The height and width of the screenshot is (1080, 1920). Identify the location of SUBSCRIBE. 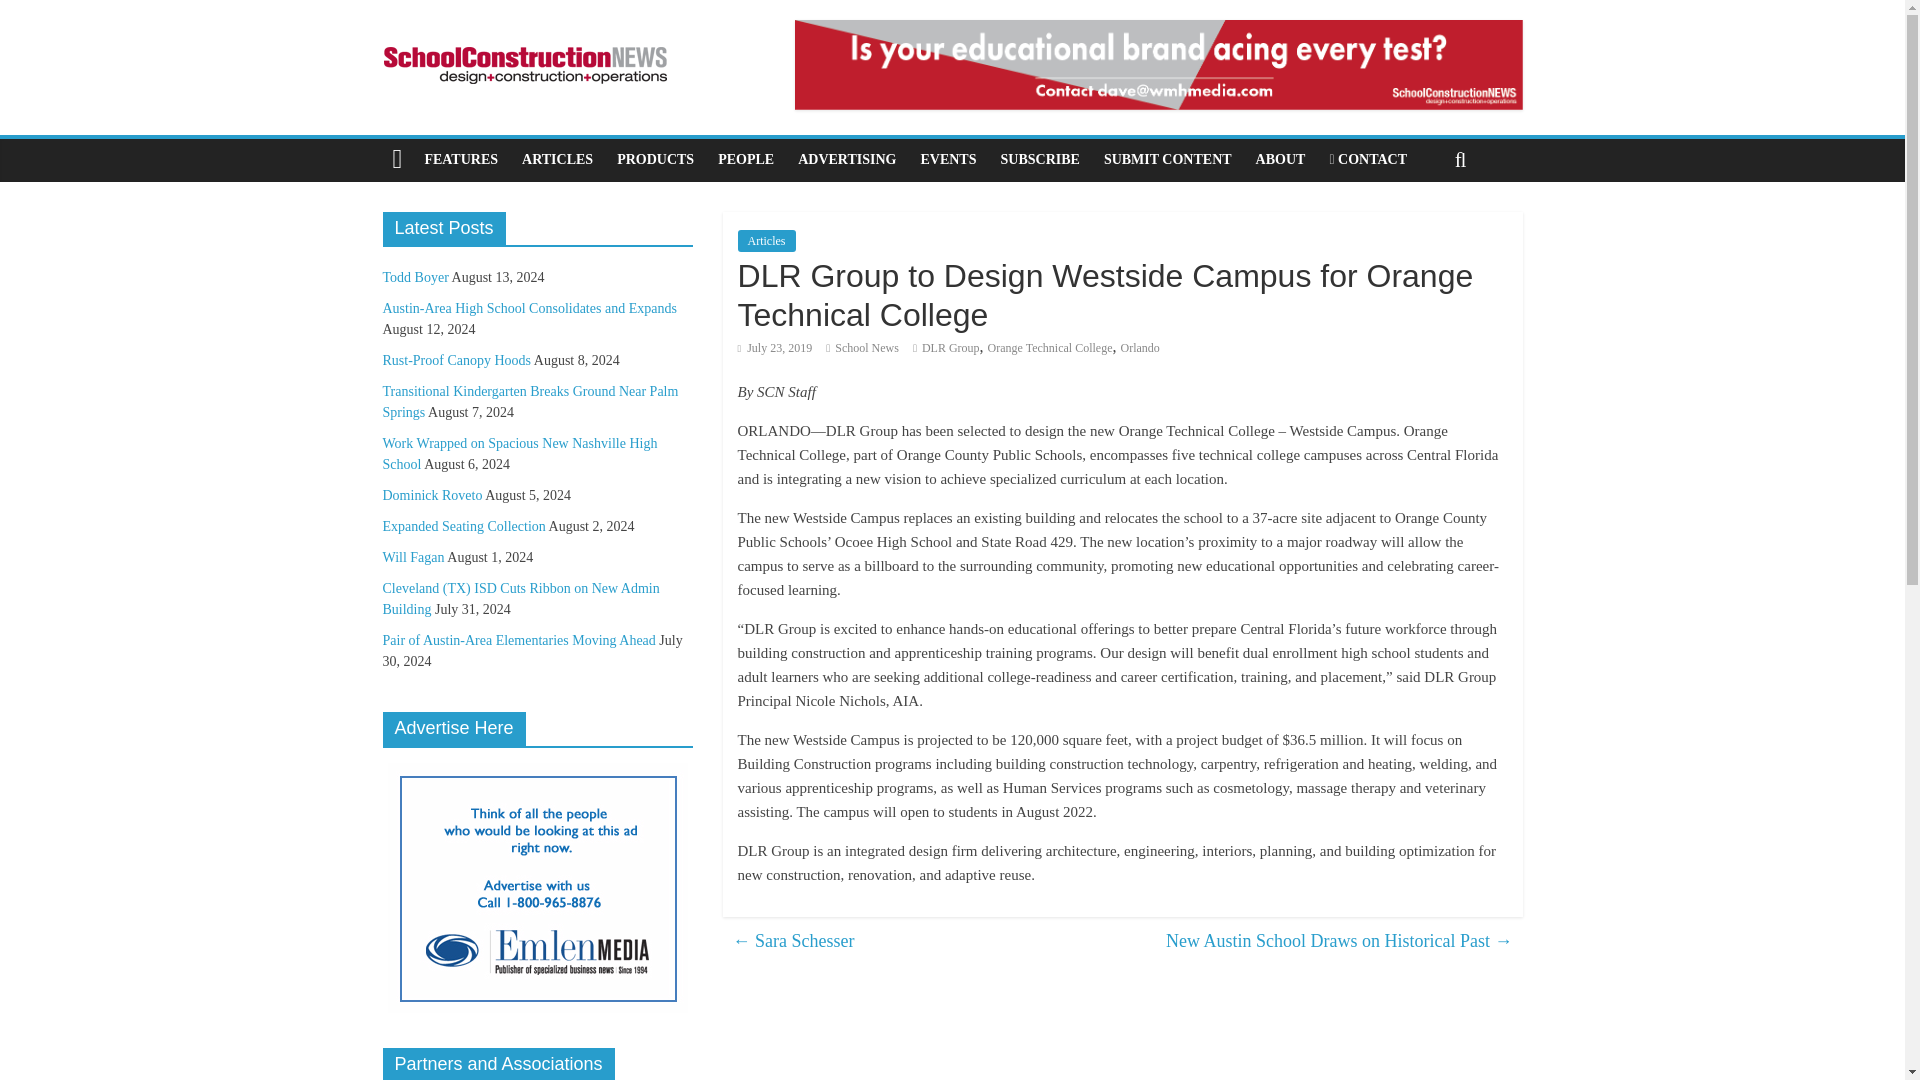
(1039, 160).